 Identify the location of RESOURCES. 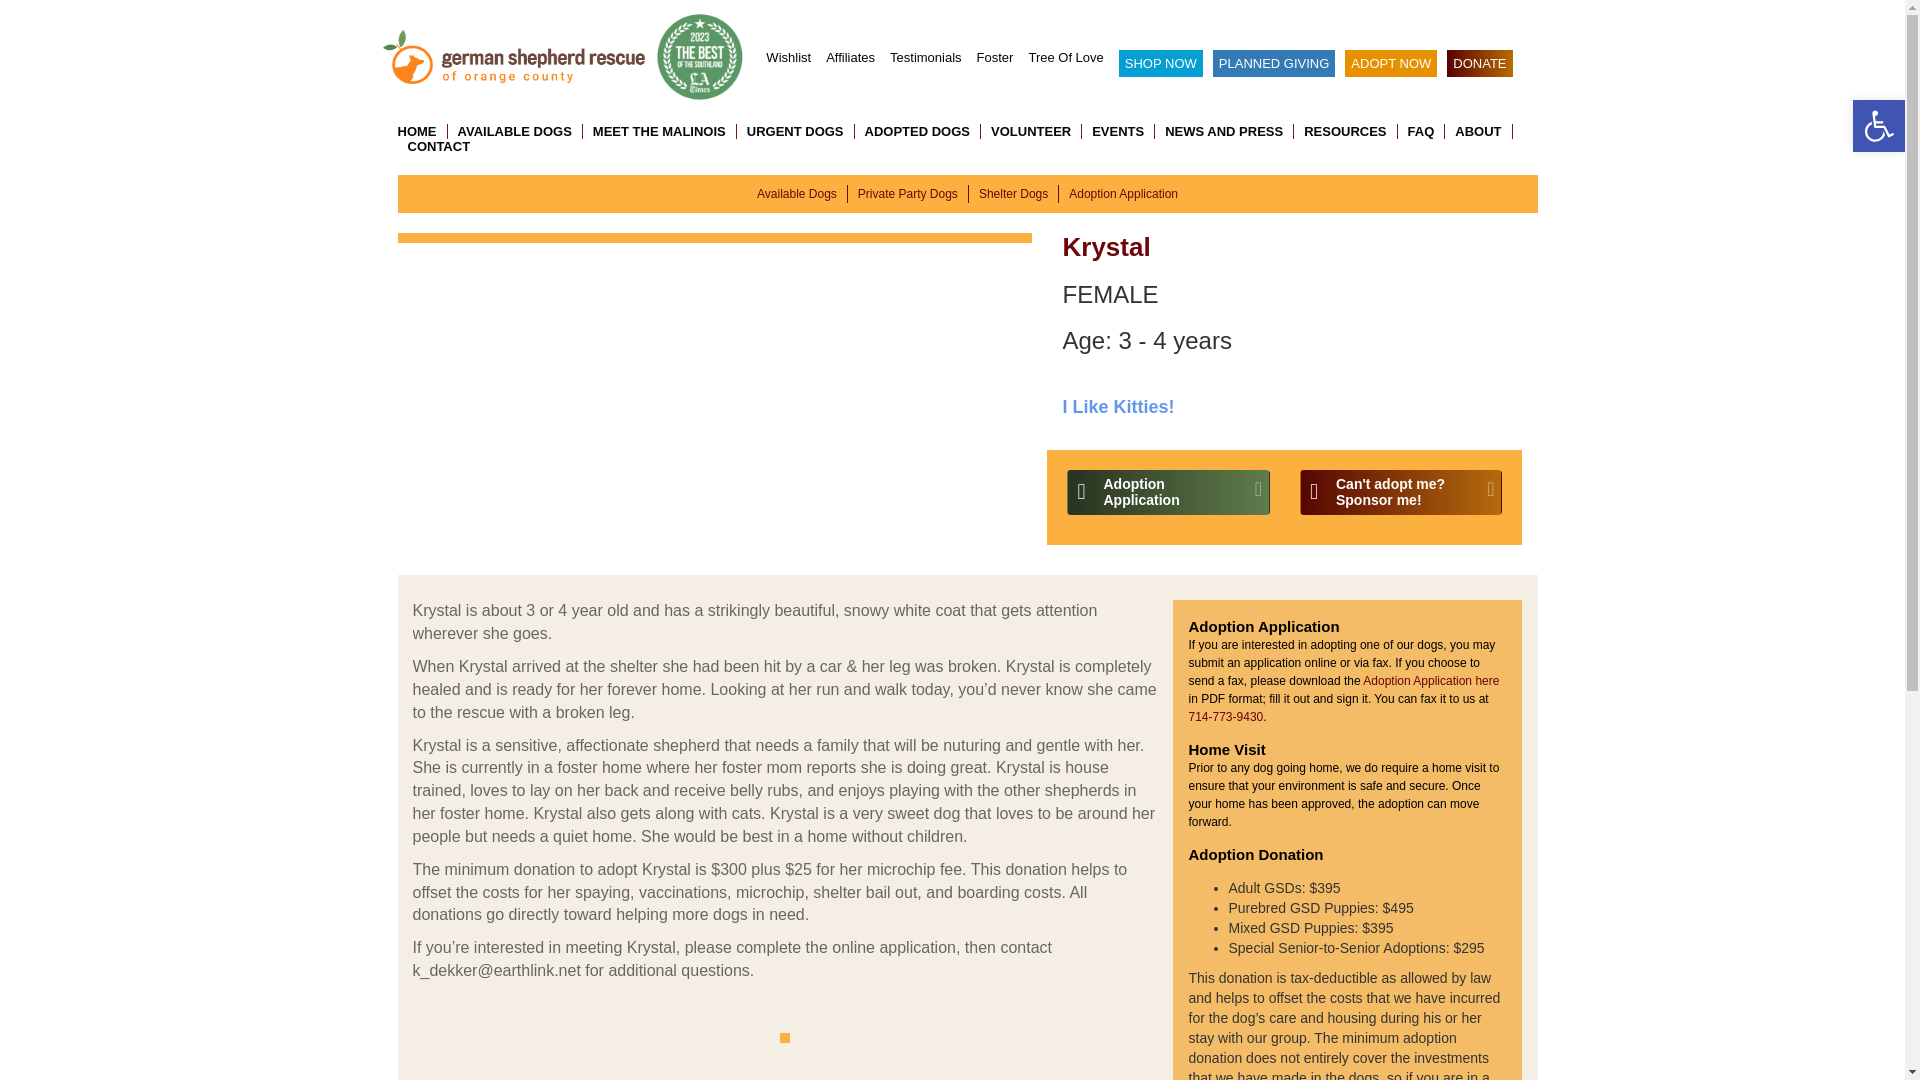
(1346, 132).